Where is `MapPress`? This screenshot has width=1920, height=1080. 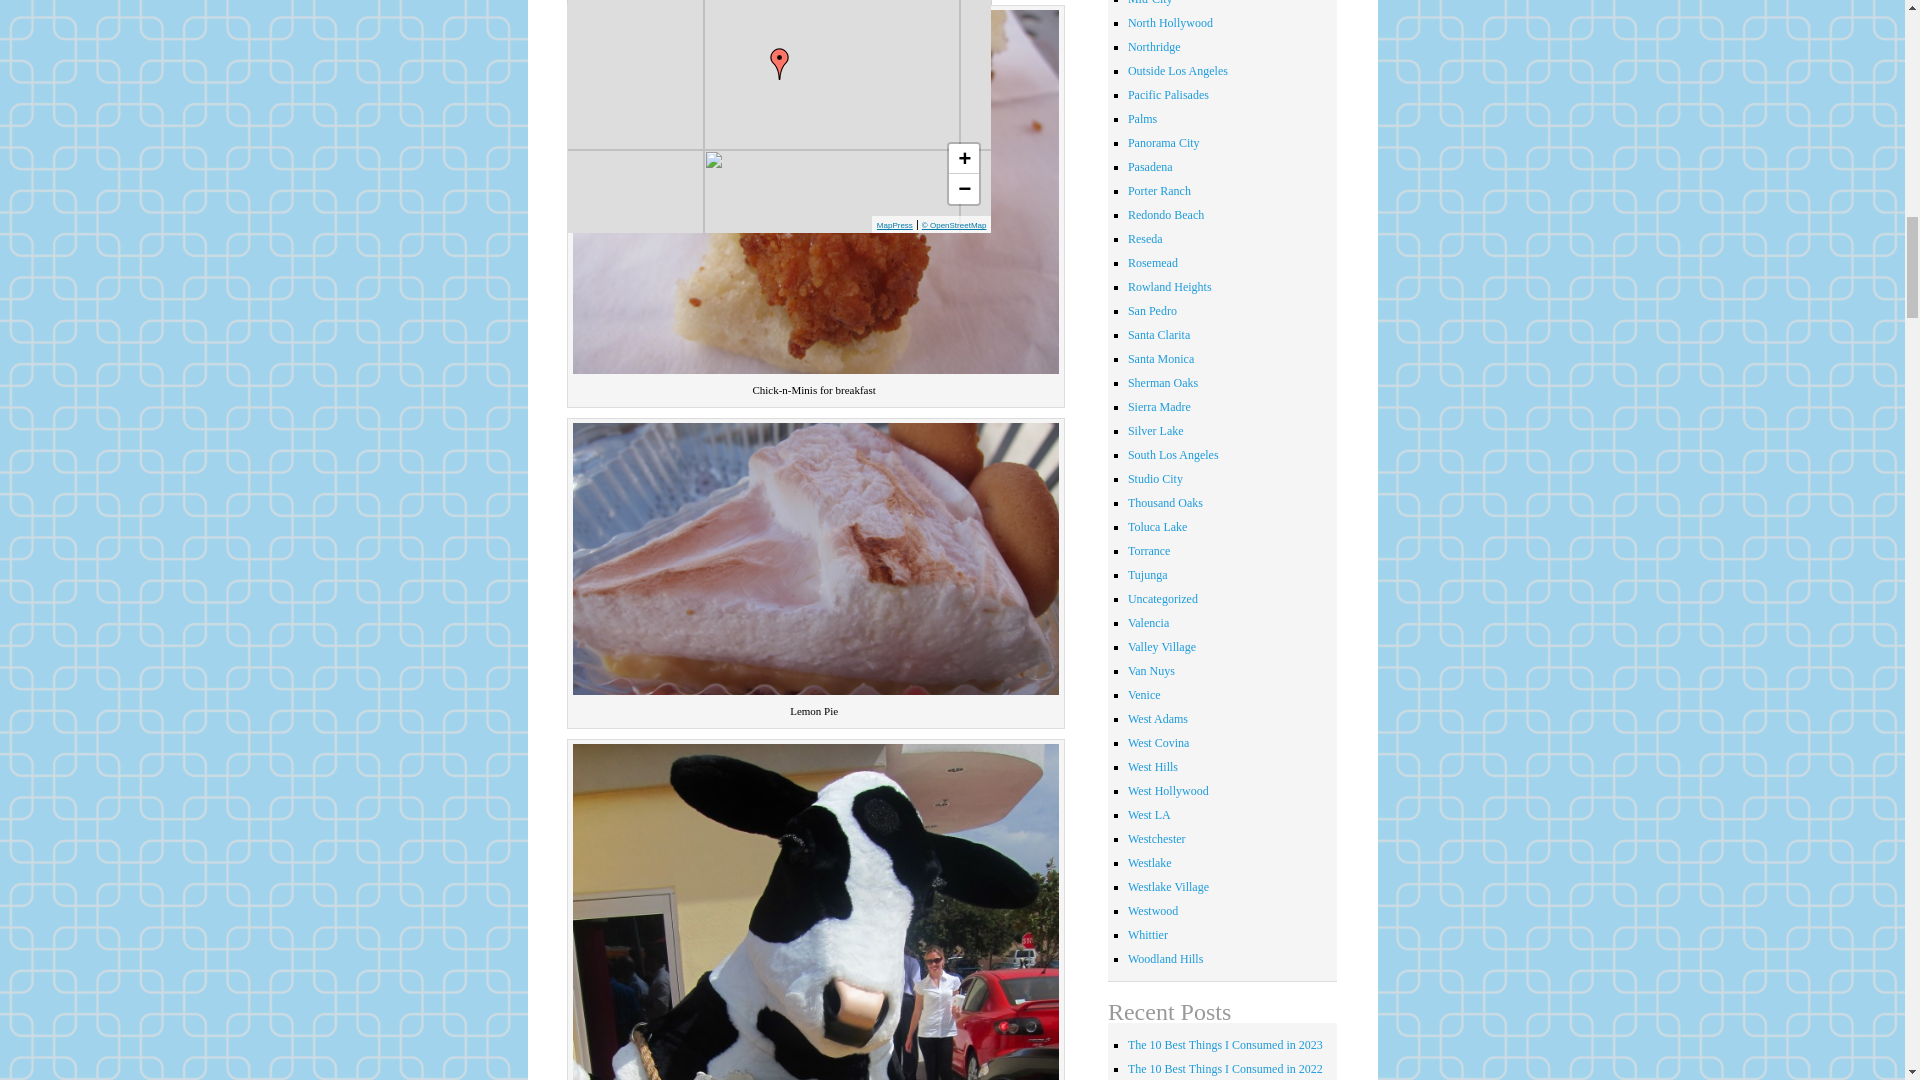
MapPress is located at coordinates (895, 226).